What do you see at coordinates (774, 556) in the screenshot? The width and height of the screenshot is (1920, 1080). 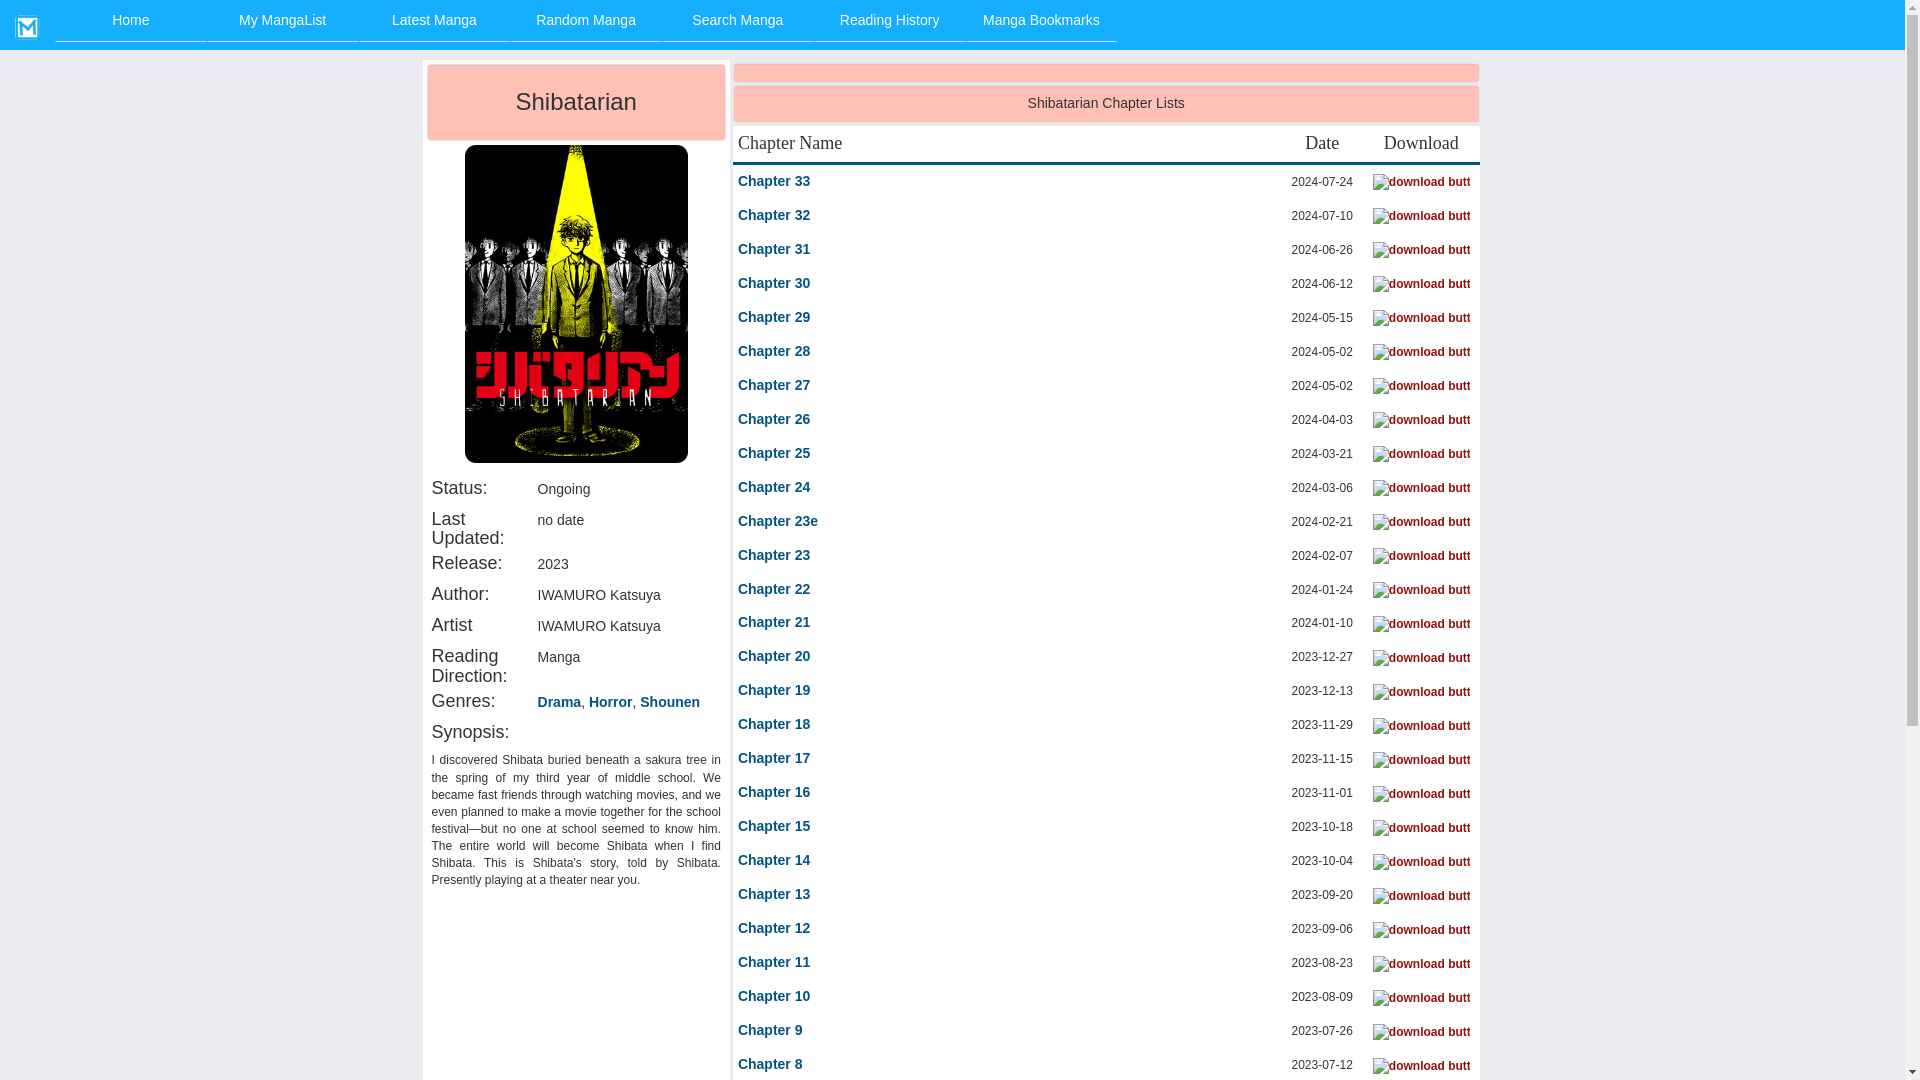 I see `Chapter 23` at bounding box center [774, 556].